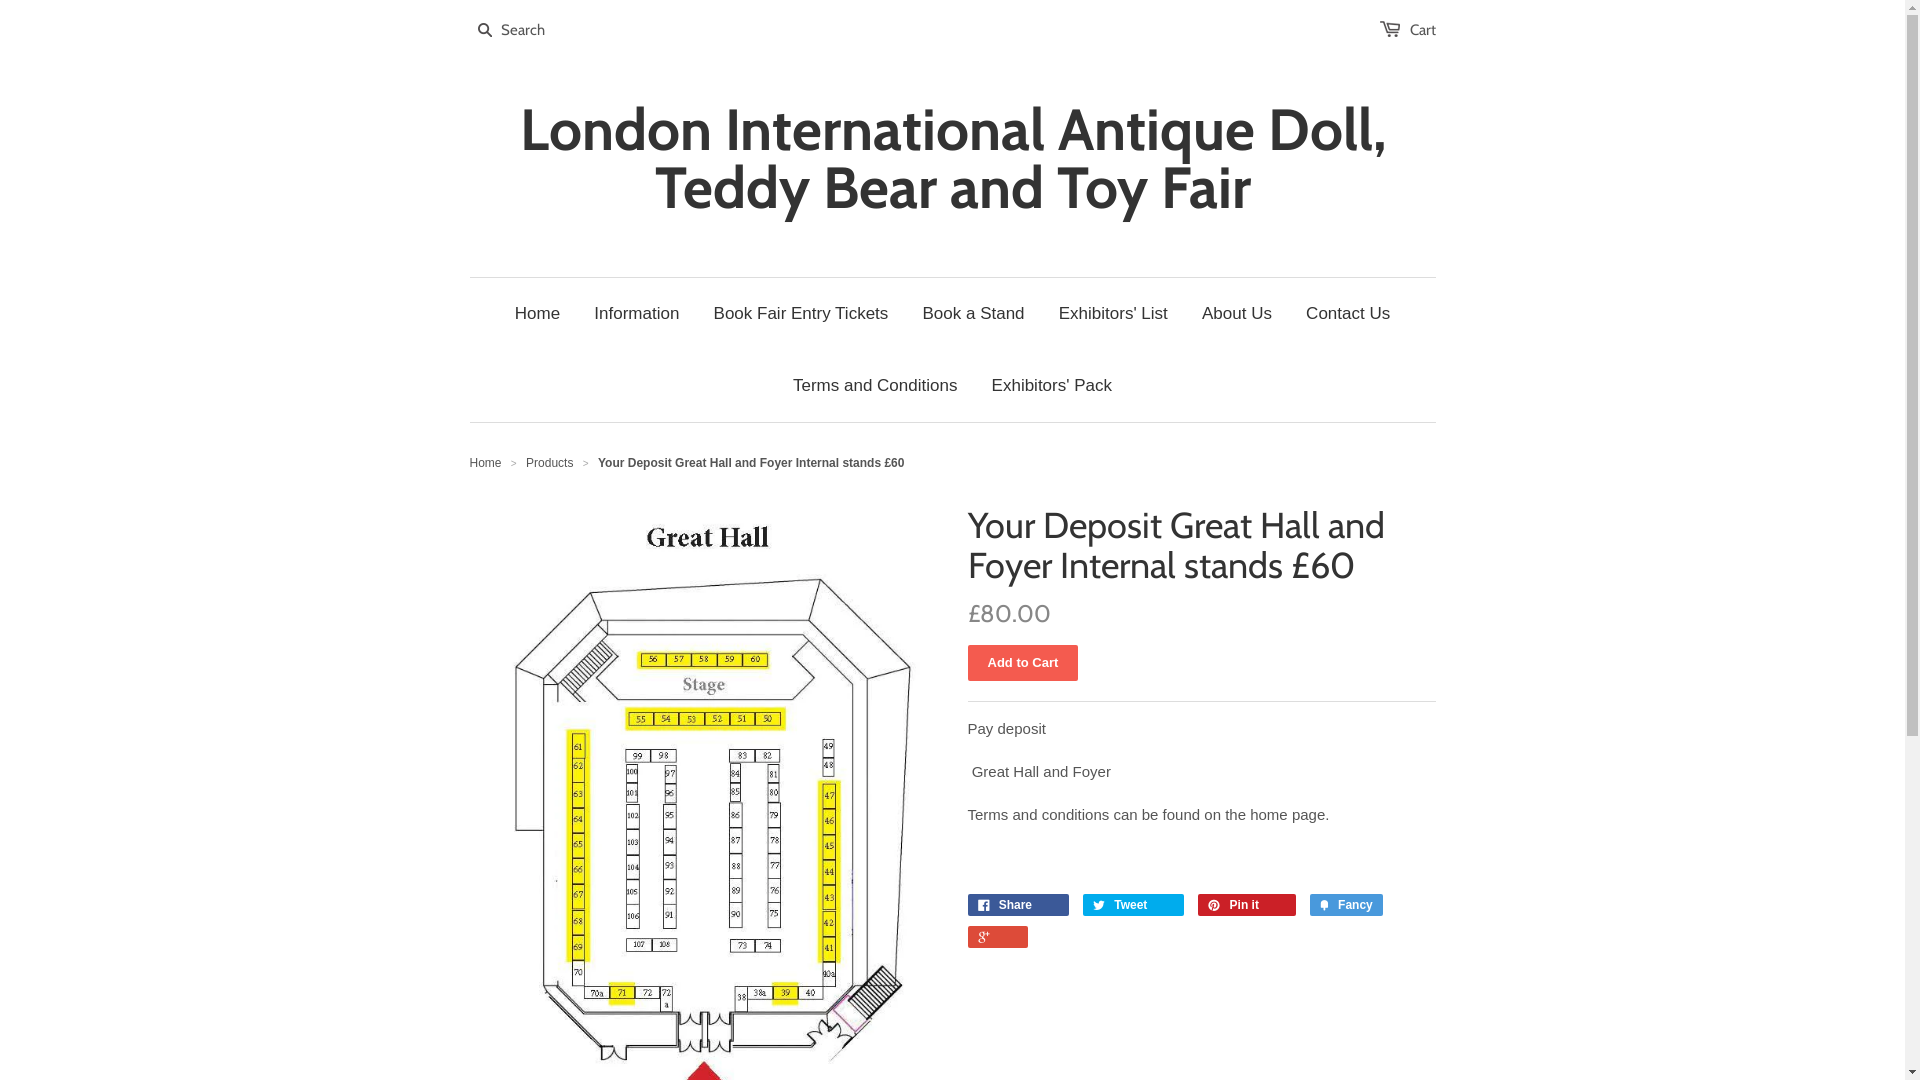 This screenshot has width=1920, height=1080. What do you see at coordinates (538, 314) in the screenshot?
I see `Home` at bounding box center [538, 314].